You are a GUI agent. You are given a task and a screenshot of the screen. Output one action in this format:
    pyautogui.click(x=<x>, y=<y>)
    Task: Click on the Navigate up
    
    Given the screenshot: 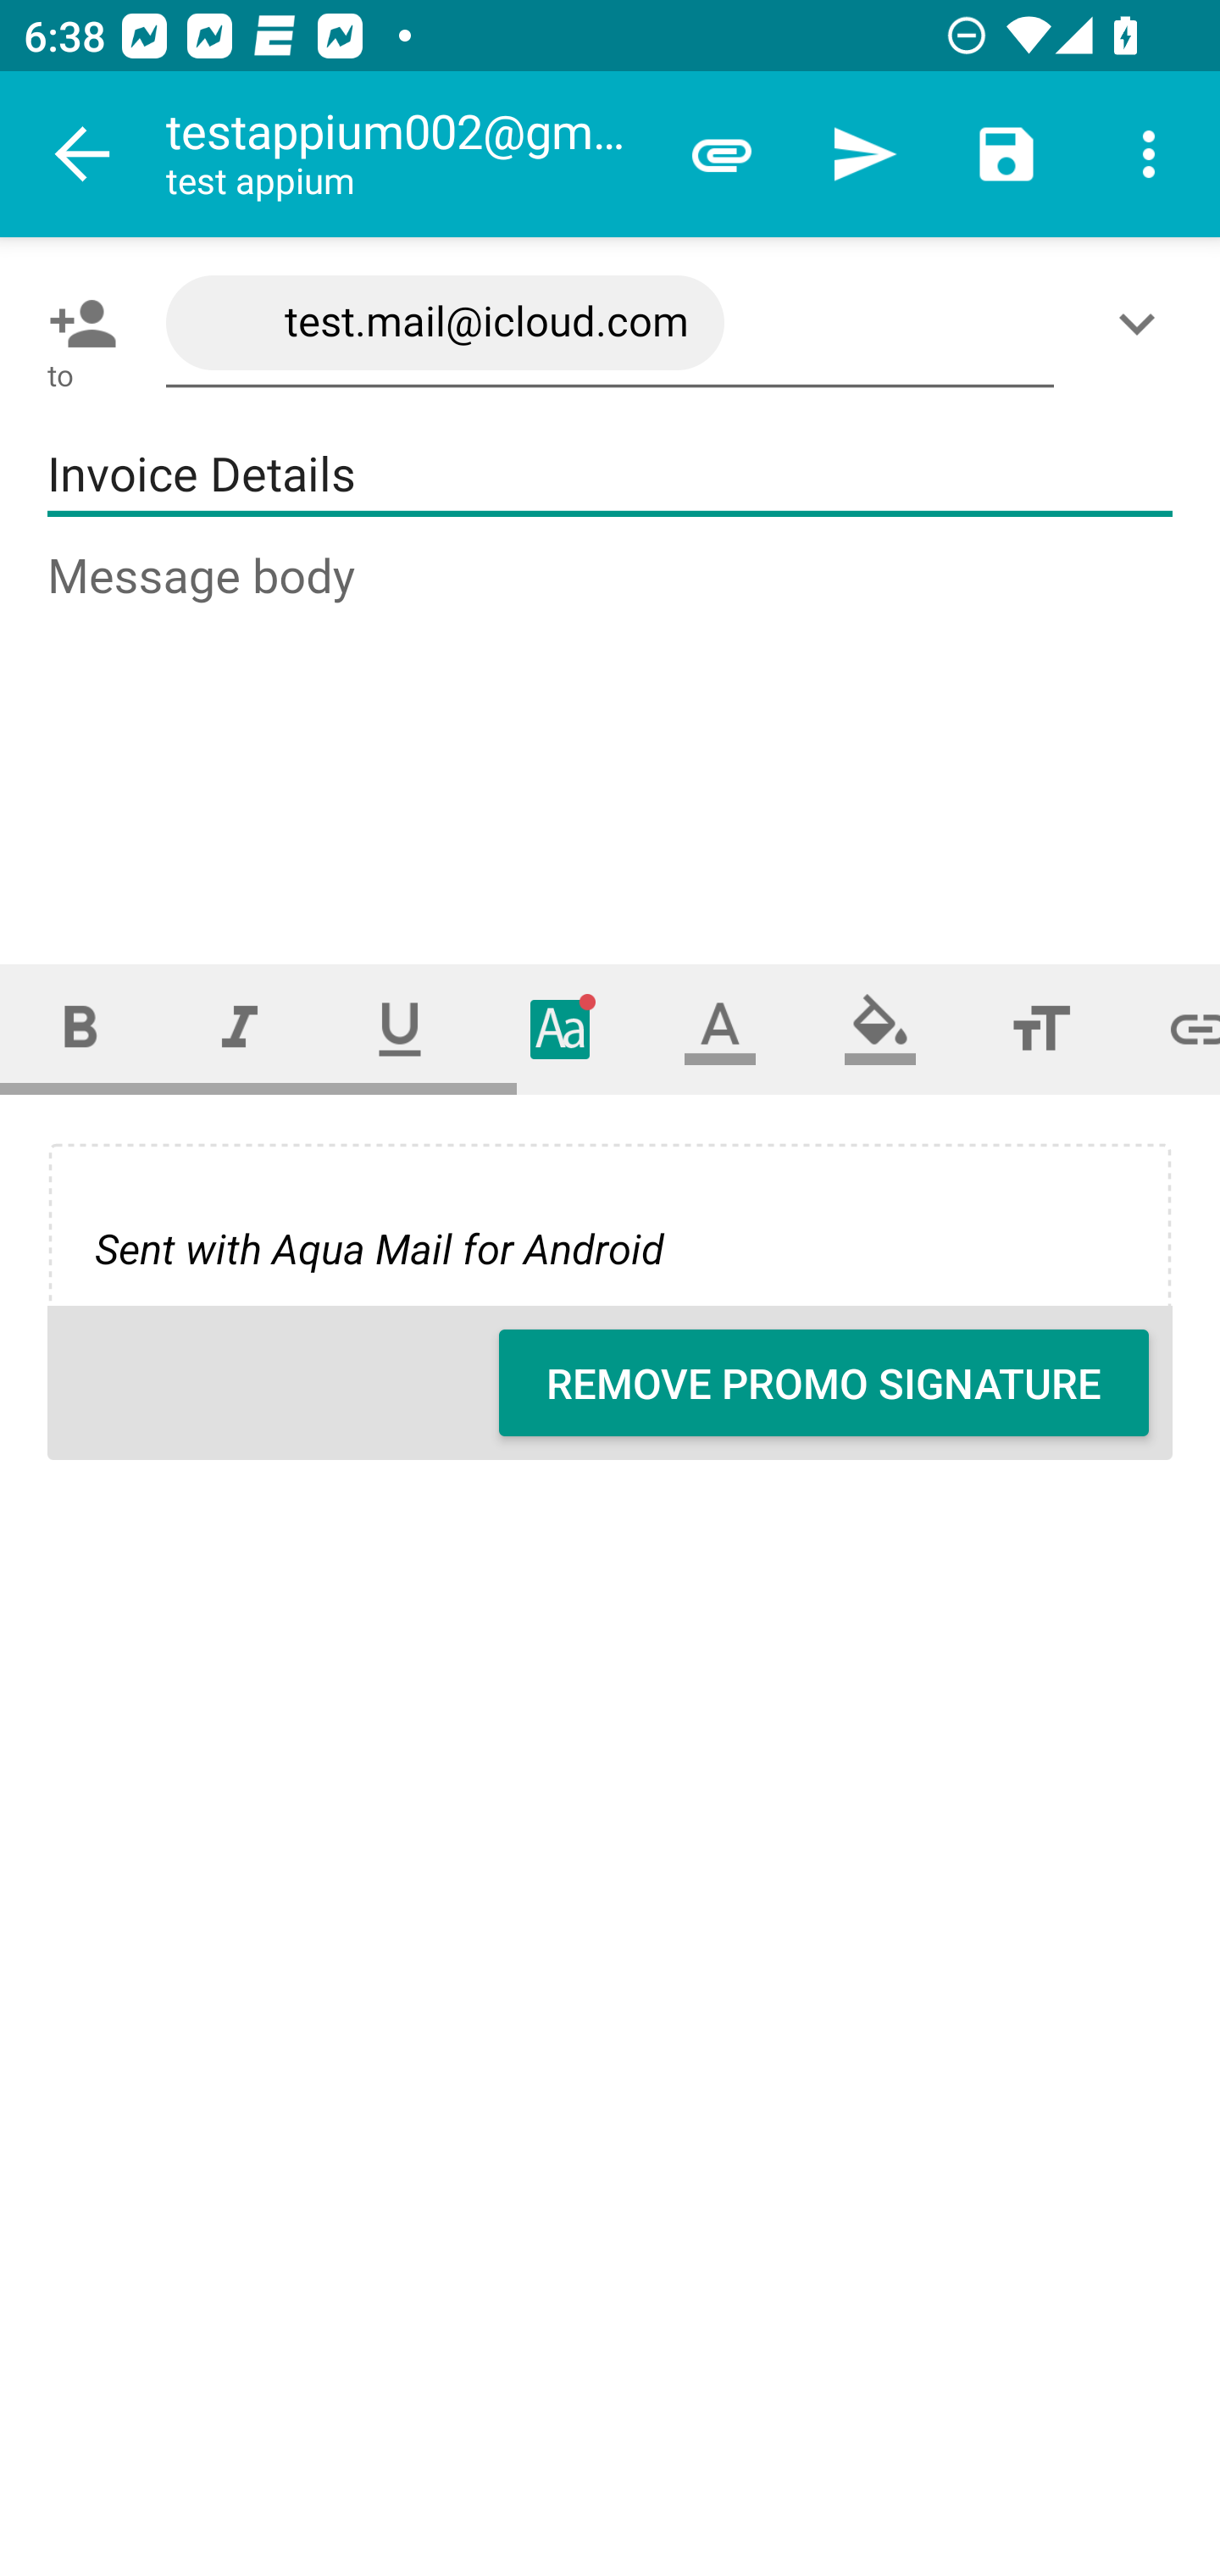 What is the action you would take?
    pyautogui.click(x=83, y=154)
    